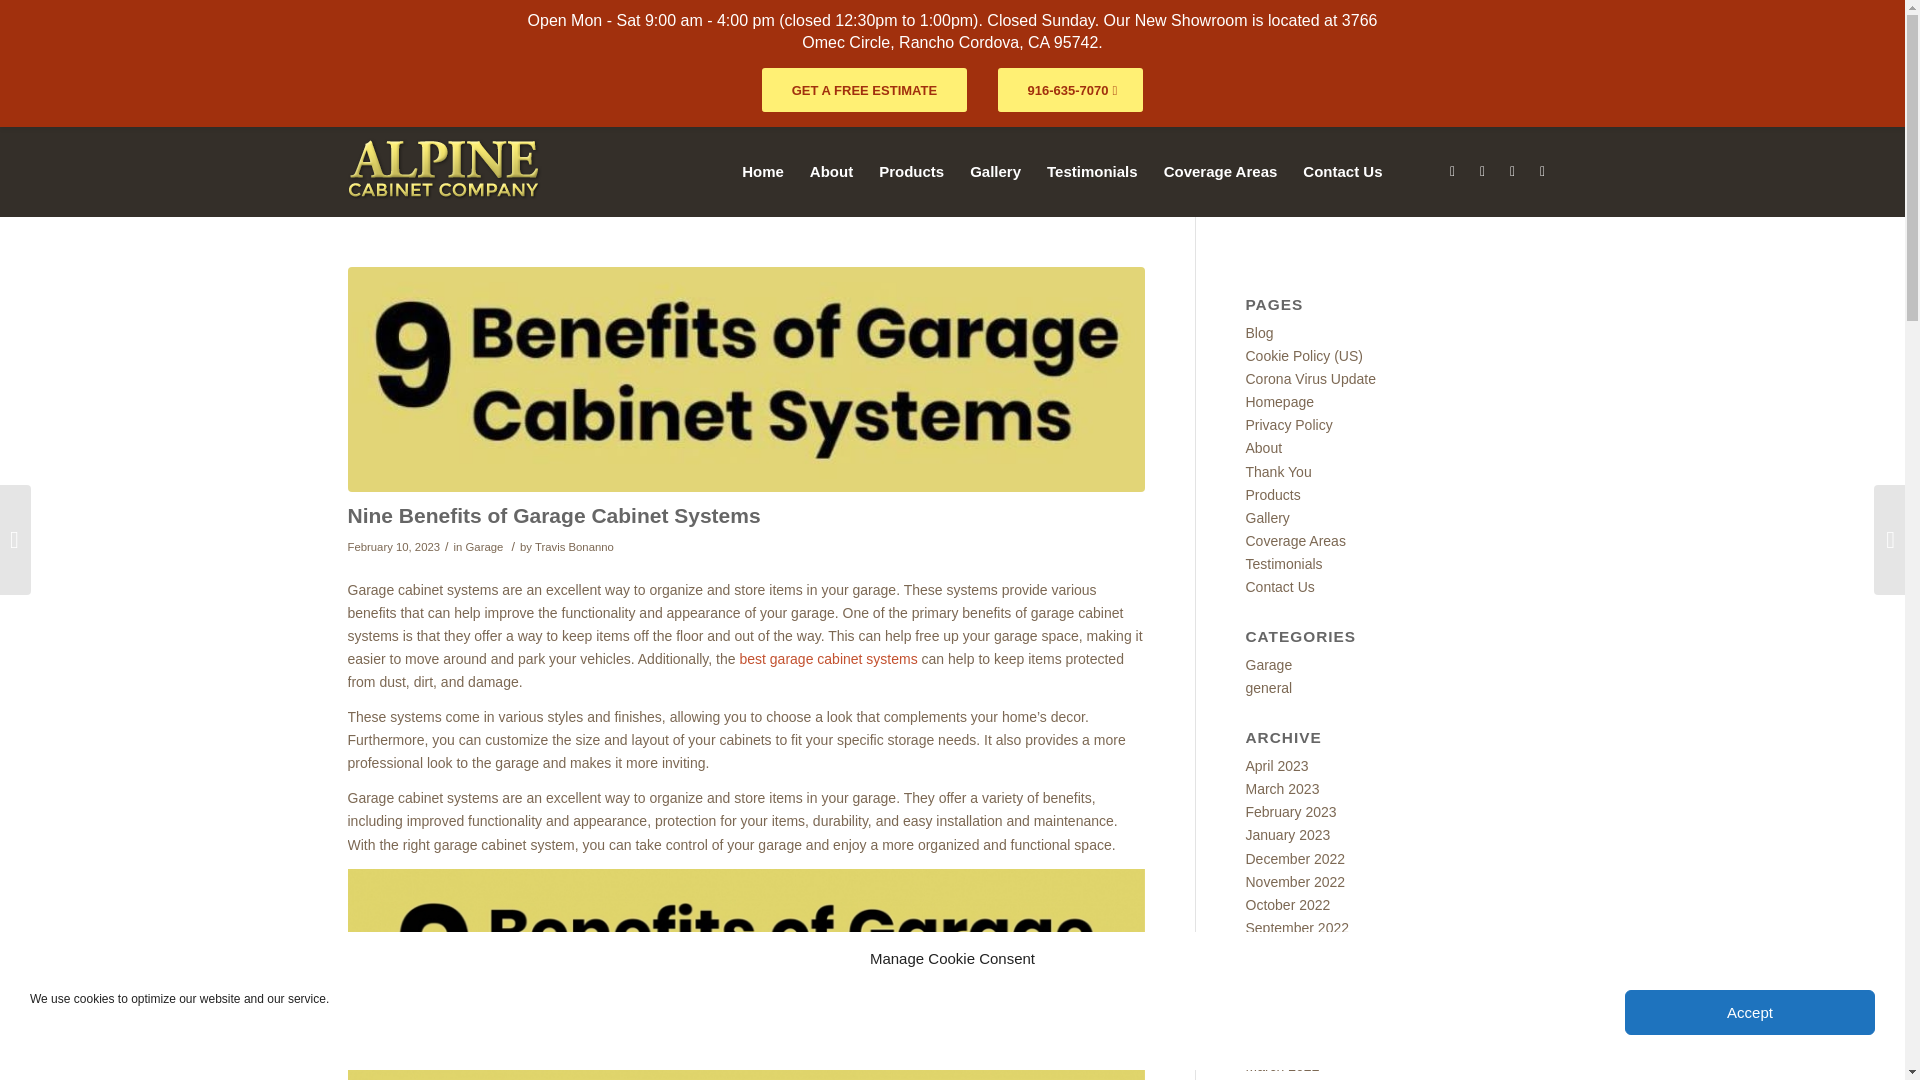 The height and width of the screenshot is (1080, 1920). I want to click on Accept, so click(1750, 1012).